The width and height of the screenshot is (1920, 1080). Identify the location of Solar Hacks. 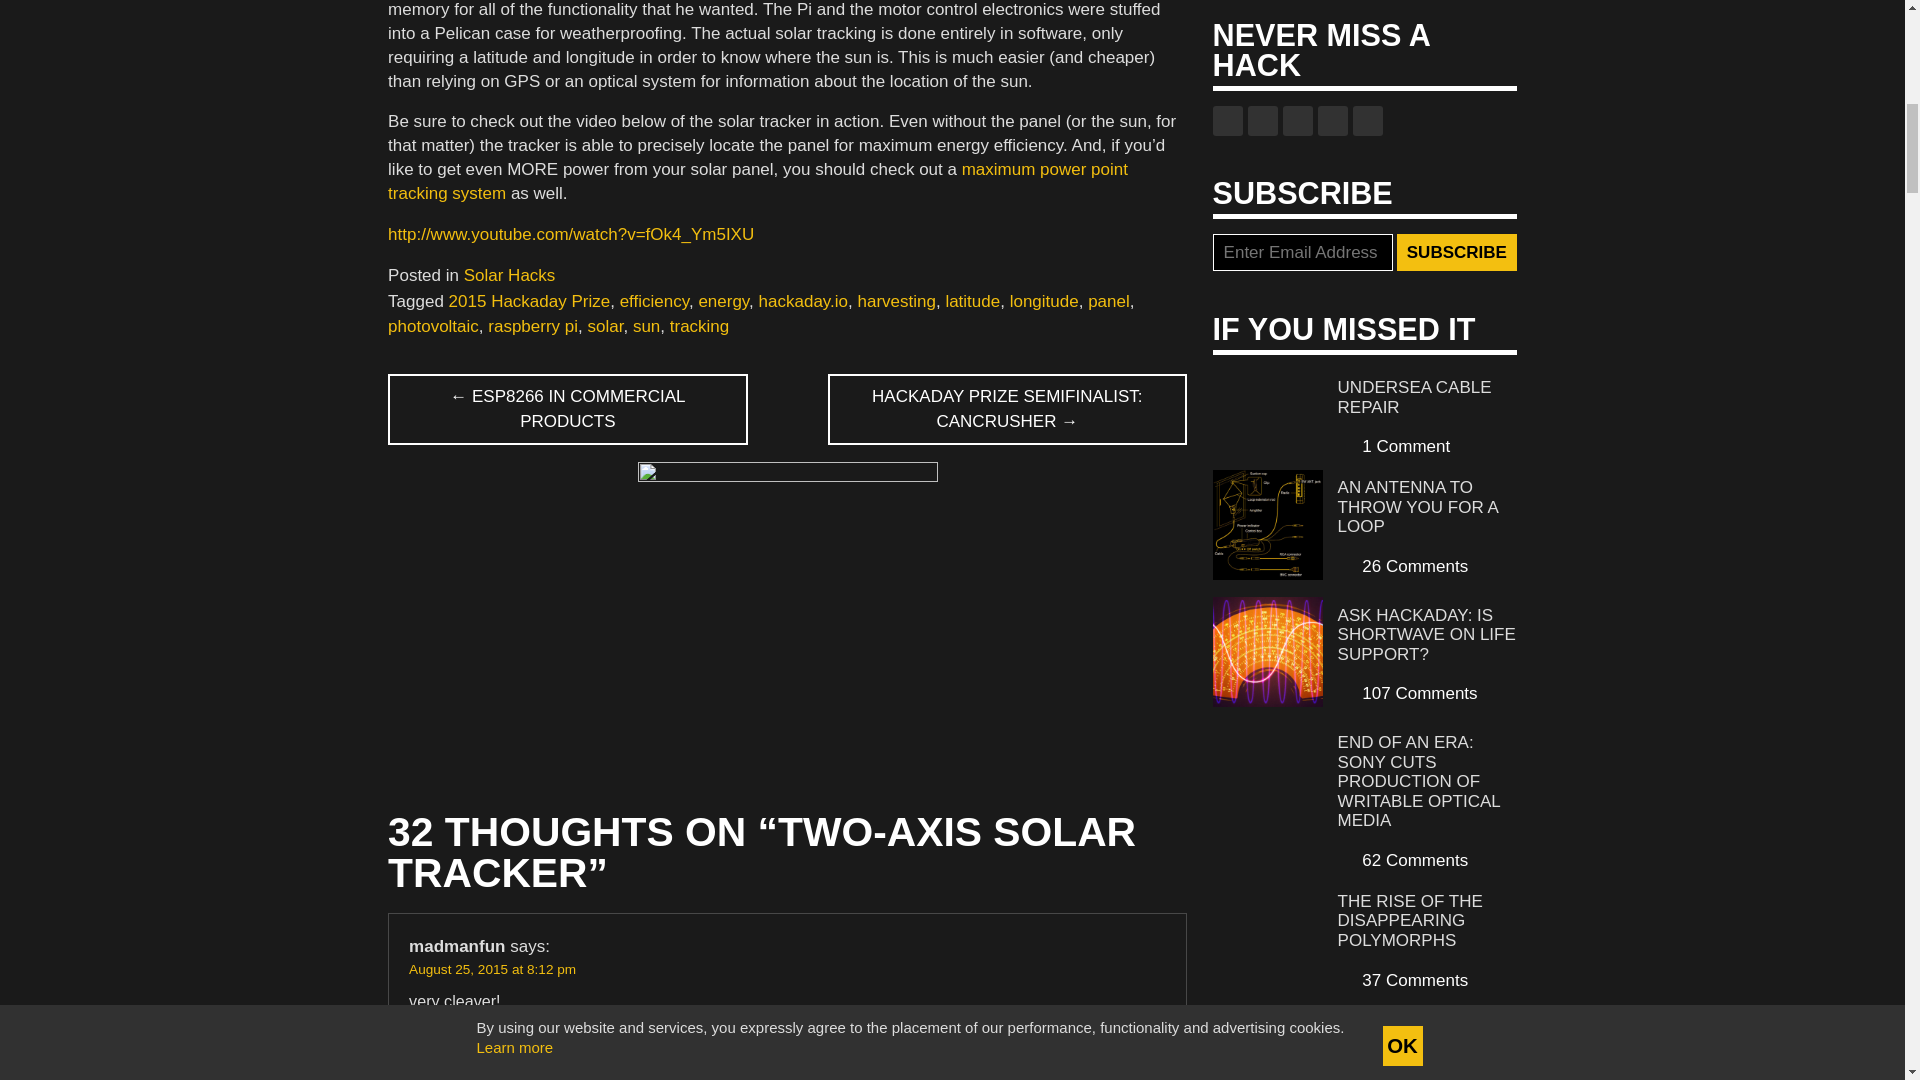
(510, 275).